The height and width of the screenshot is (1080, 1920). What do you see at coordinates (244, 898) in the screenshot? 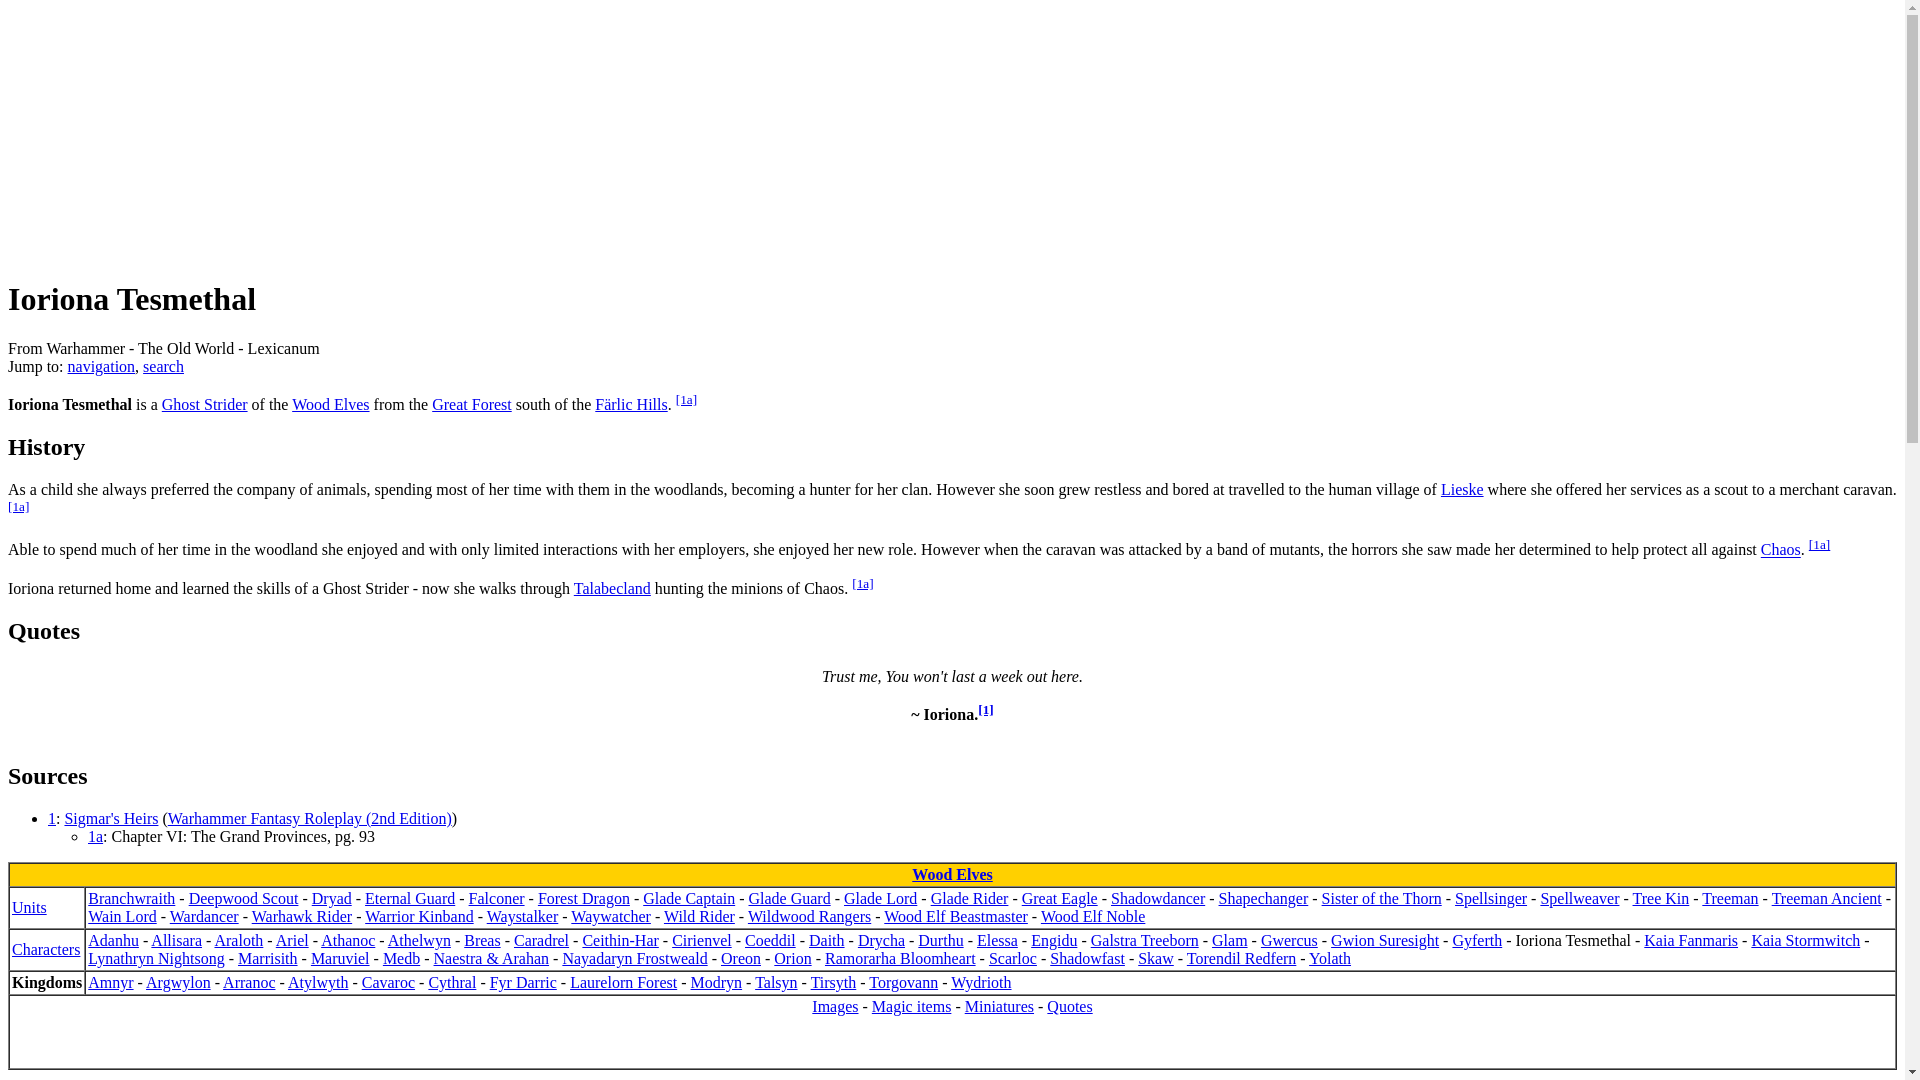
I see `Deepwood Scout` at bounding box center [244, 898].